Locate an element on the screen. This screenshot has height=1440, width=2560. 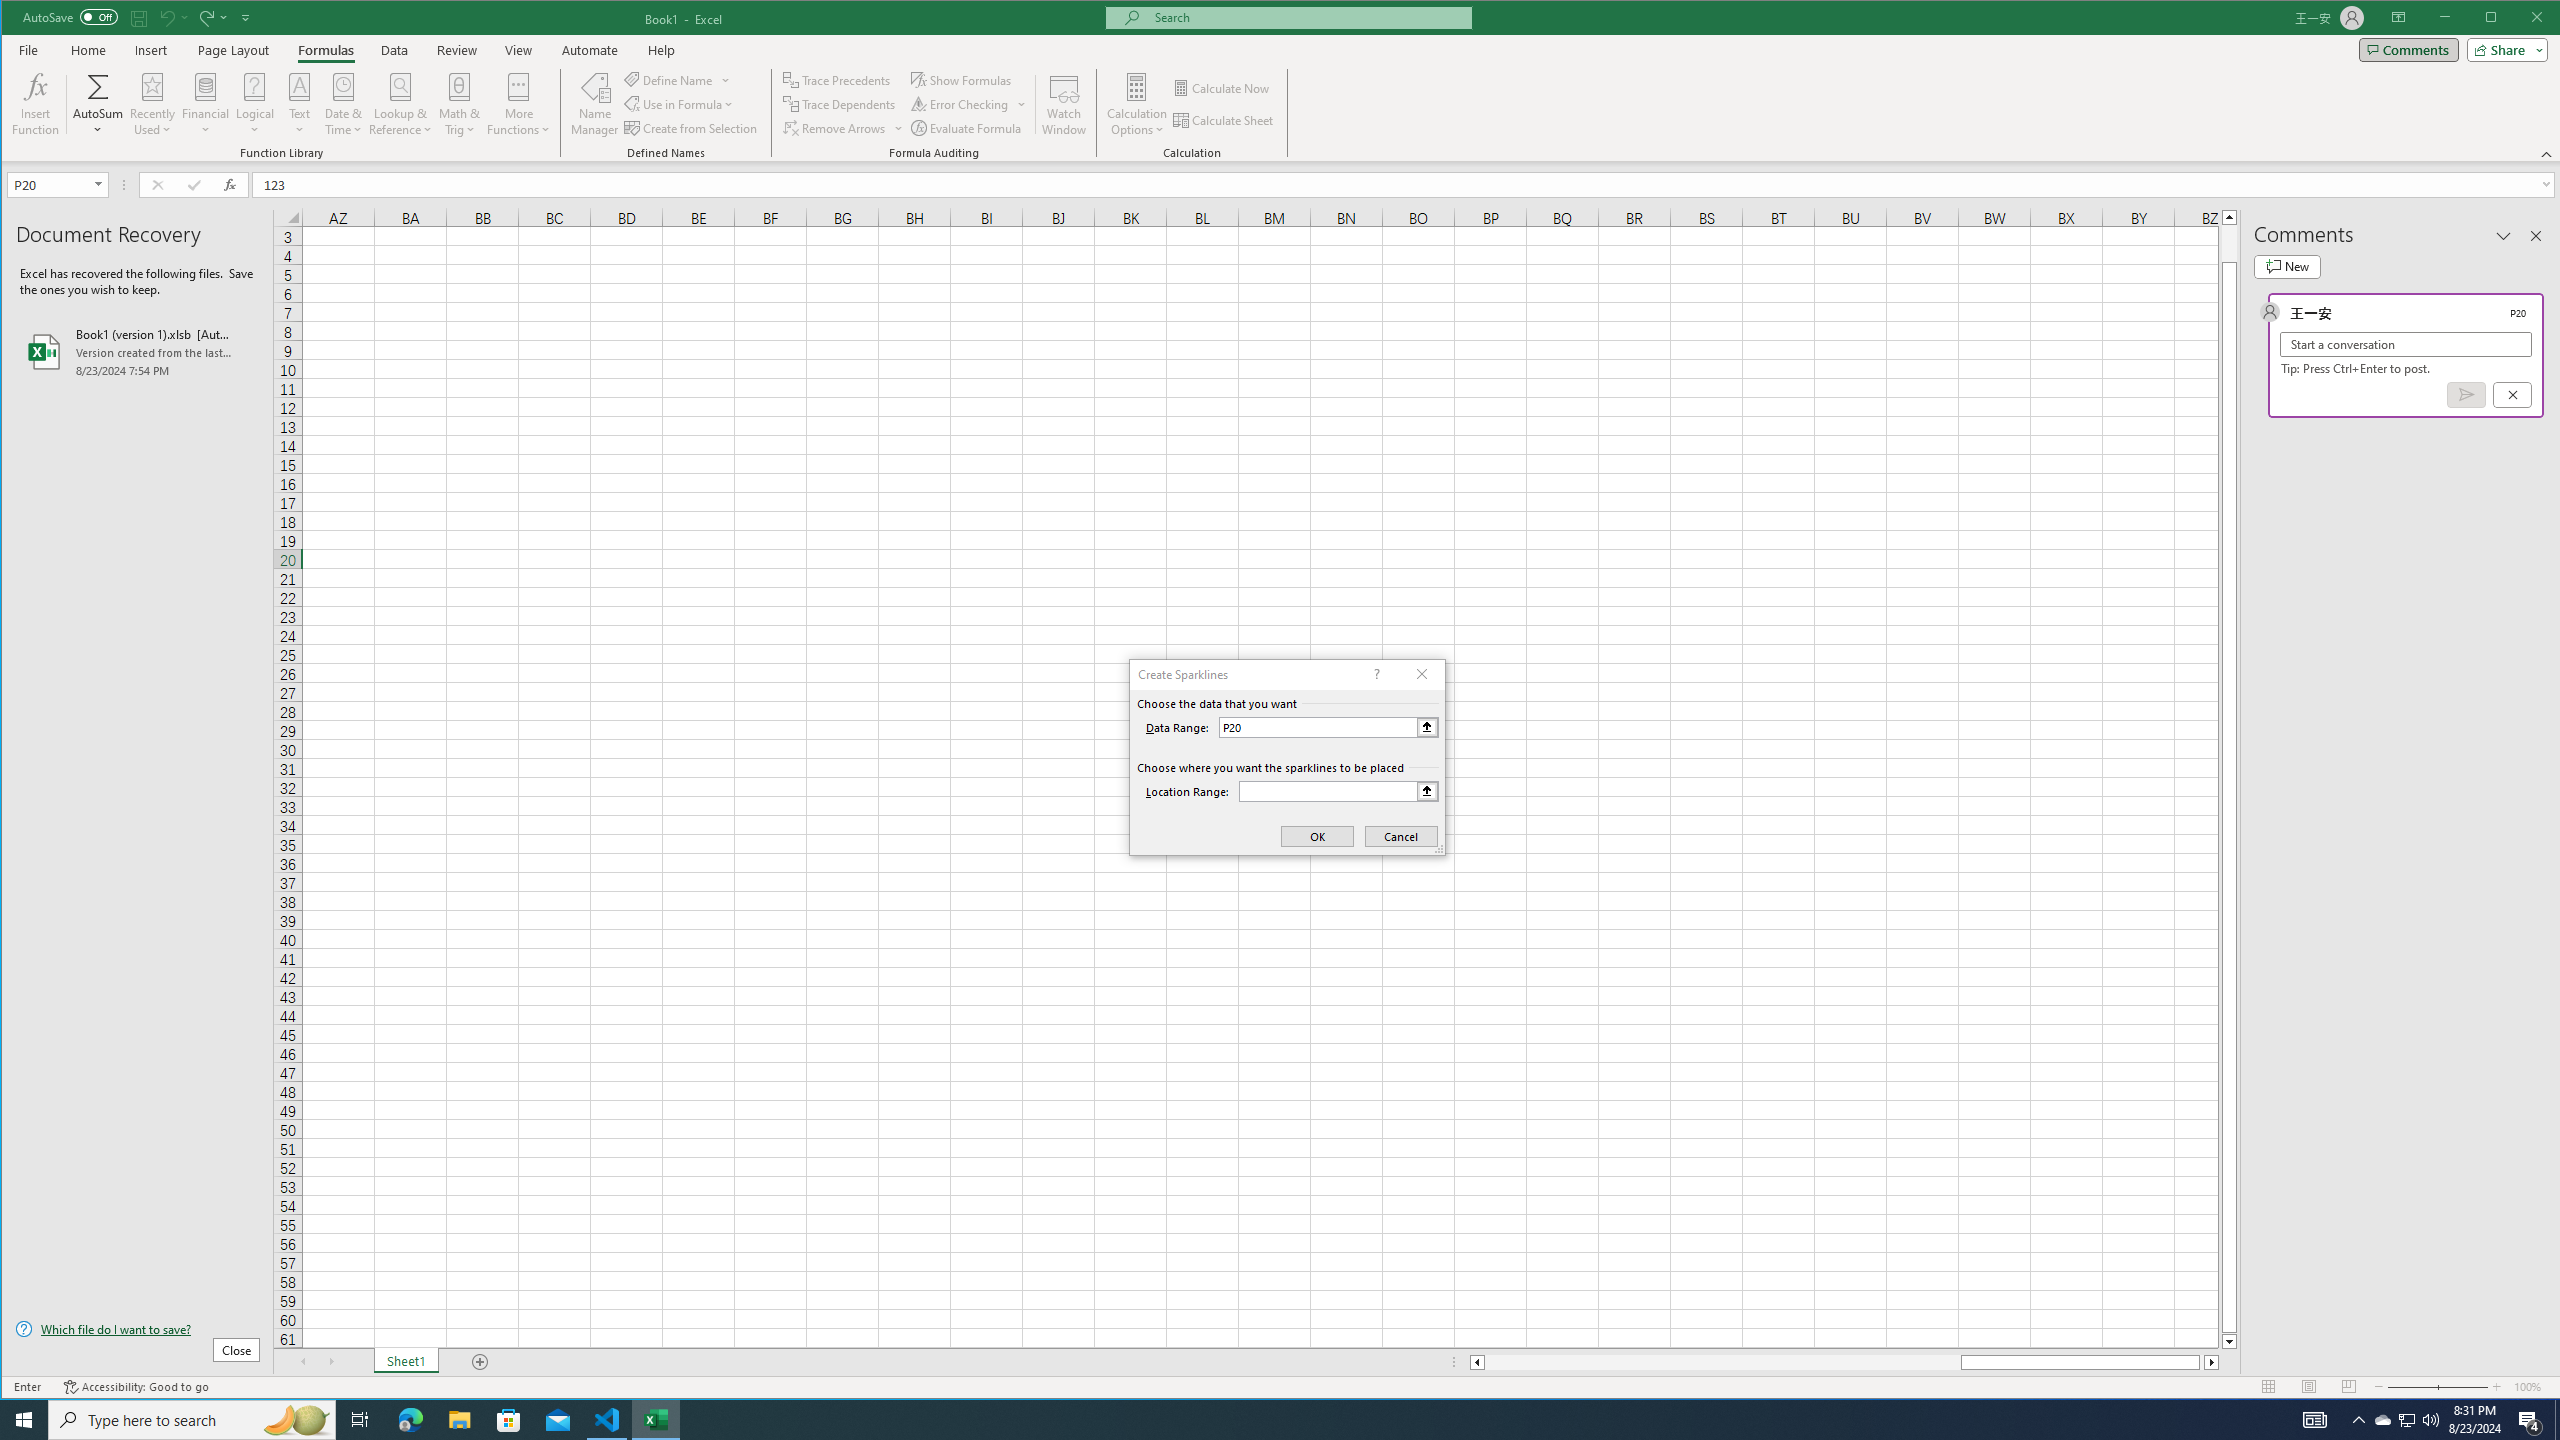
Share is located at coordinates (2504, 49).